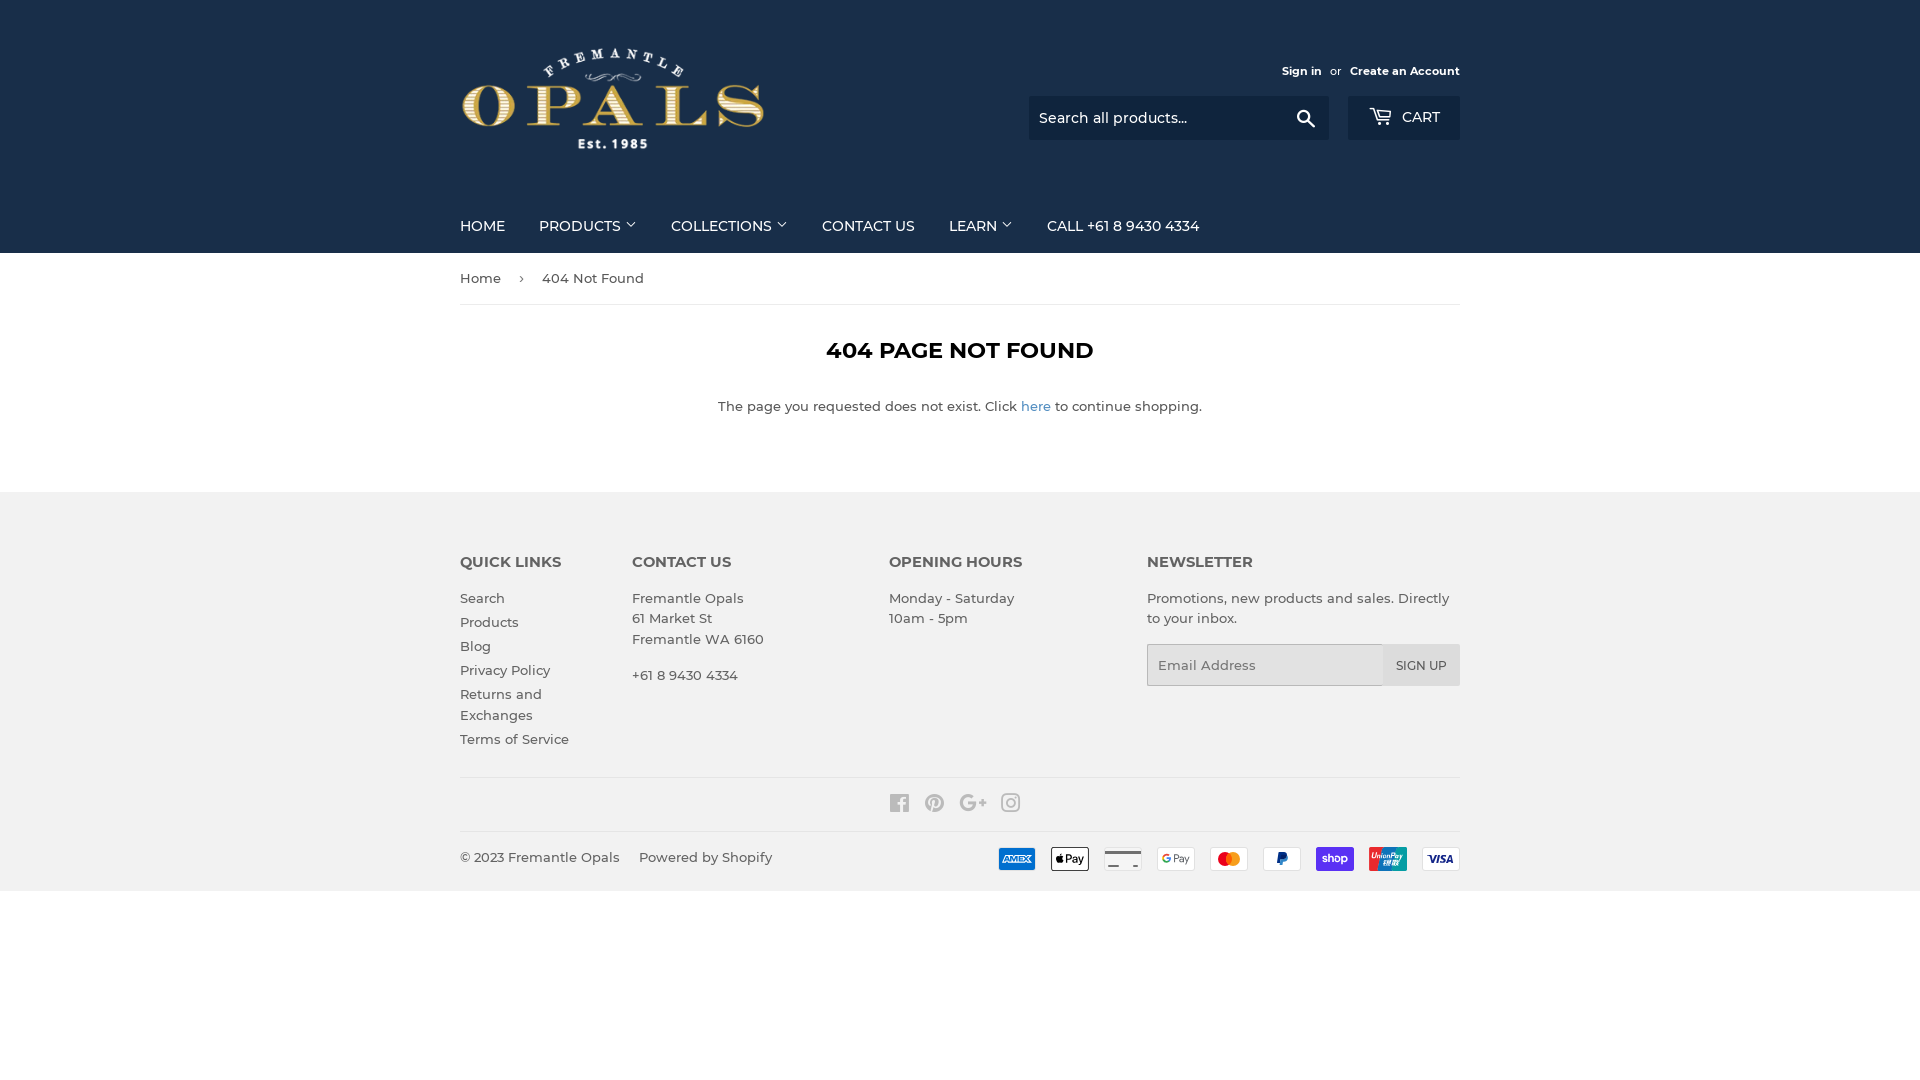 The image size is (1920, 1080). Describe the element at coordinates (868, 226) in the screenshot. I see `CONTACT US` at that location.